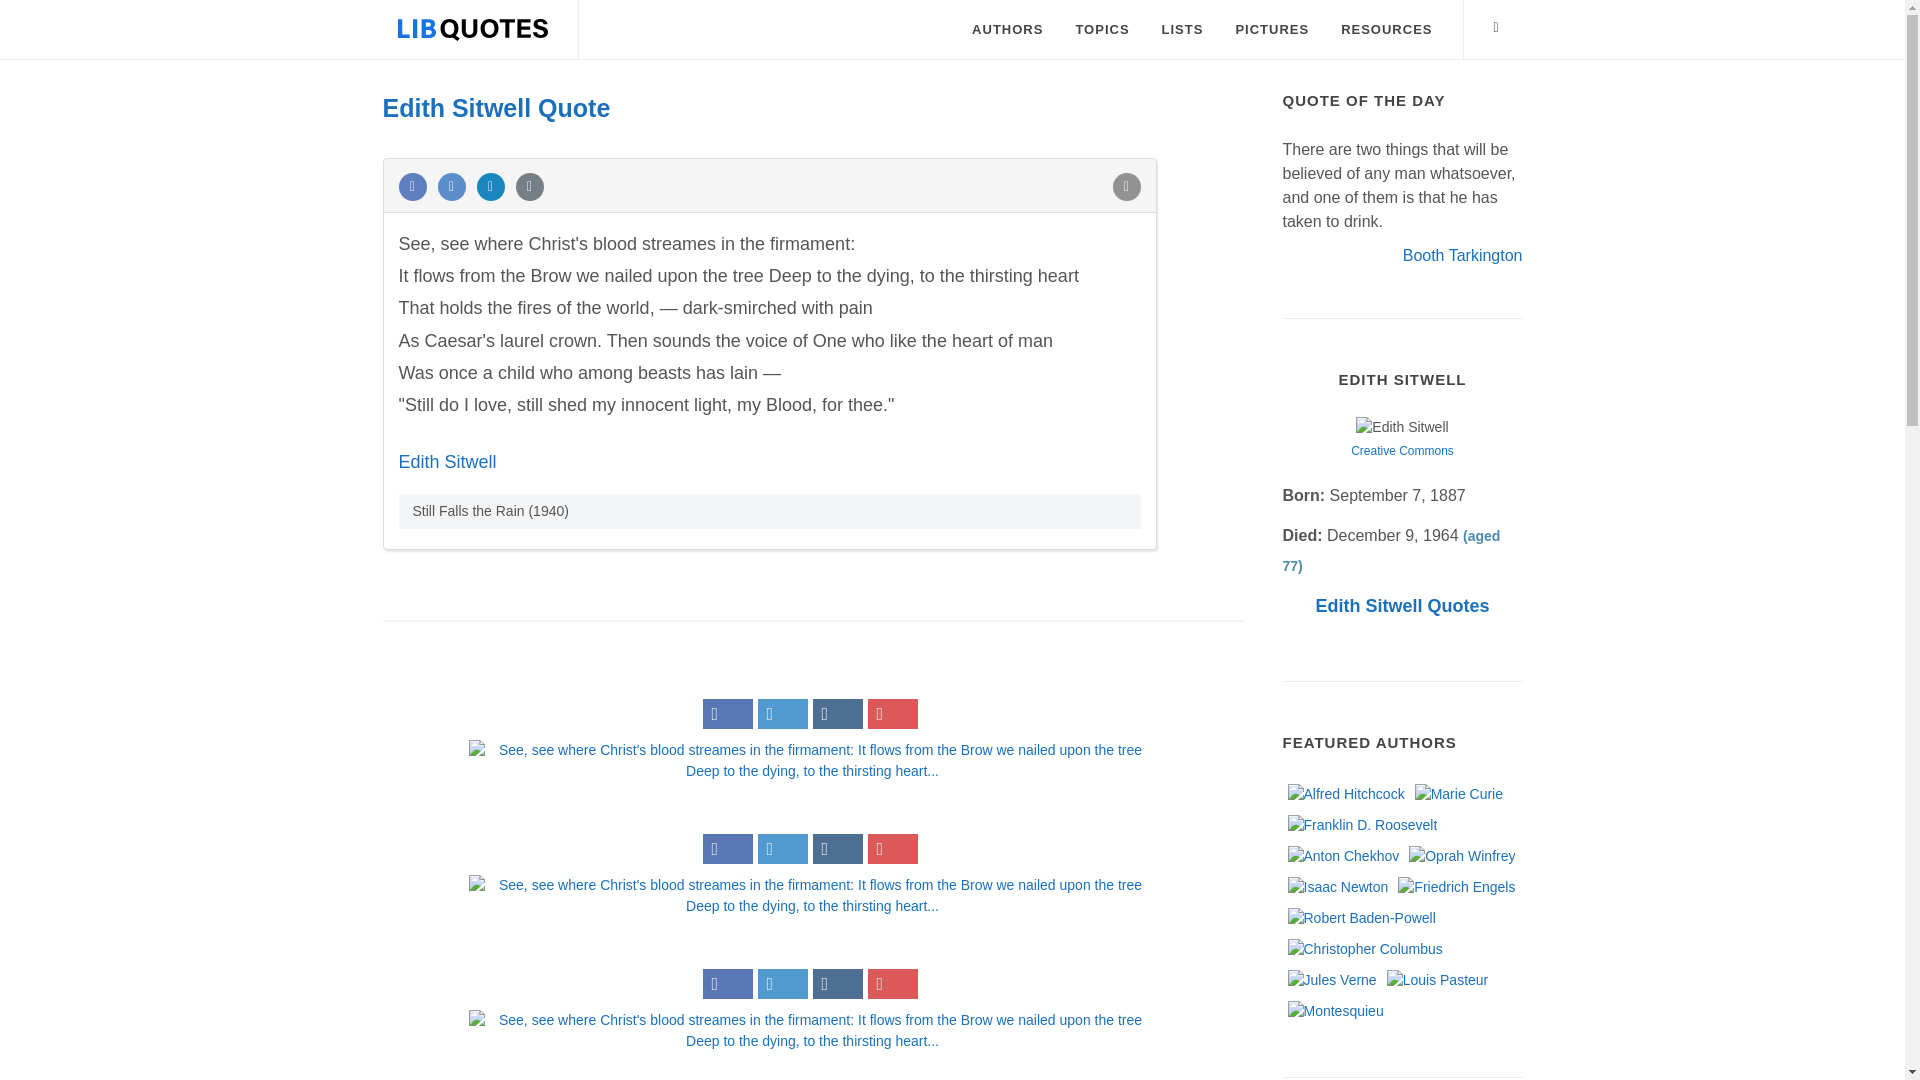 This screenshot has width=1920, height=1080. Describe the element at coordinates (1272, 30) in the screenshot. I see `PICTURES` at that location.